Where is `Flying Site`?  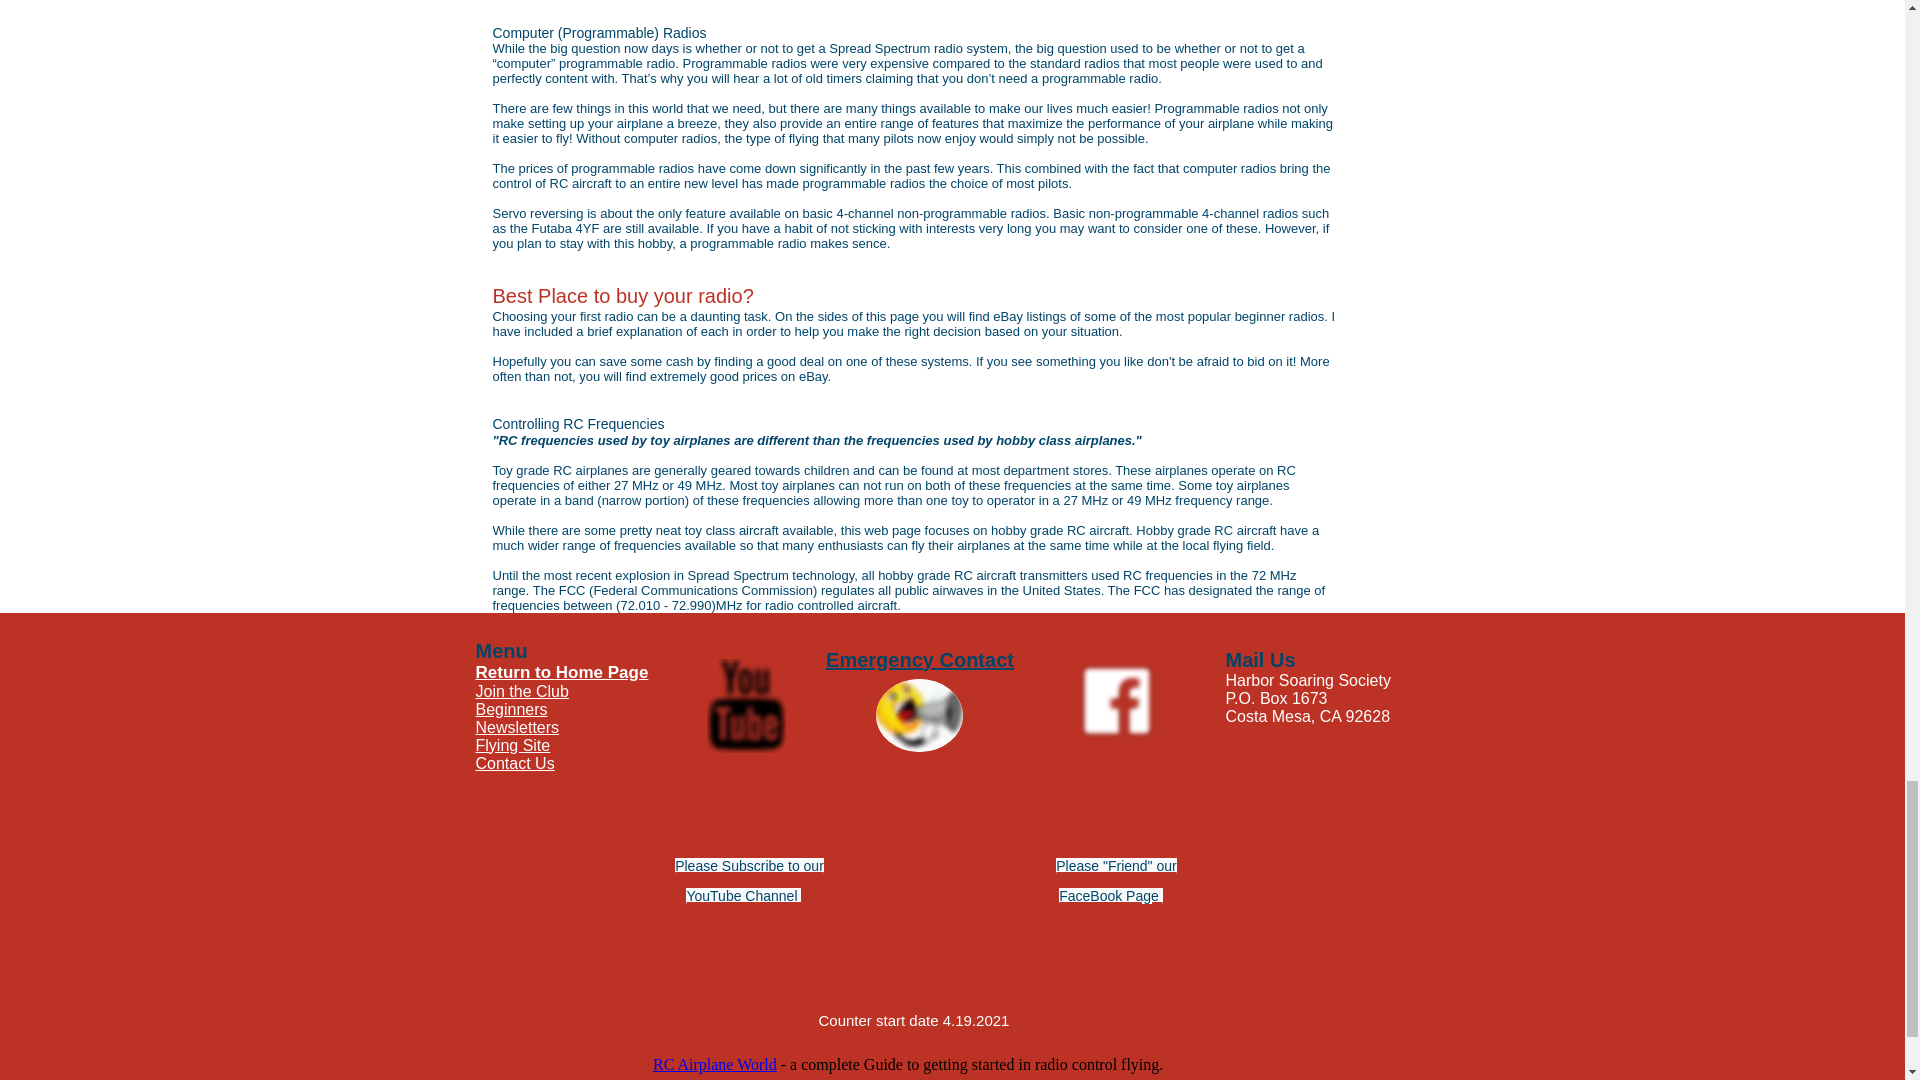
Flying Site is located at coordinates (514, 744).